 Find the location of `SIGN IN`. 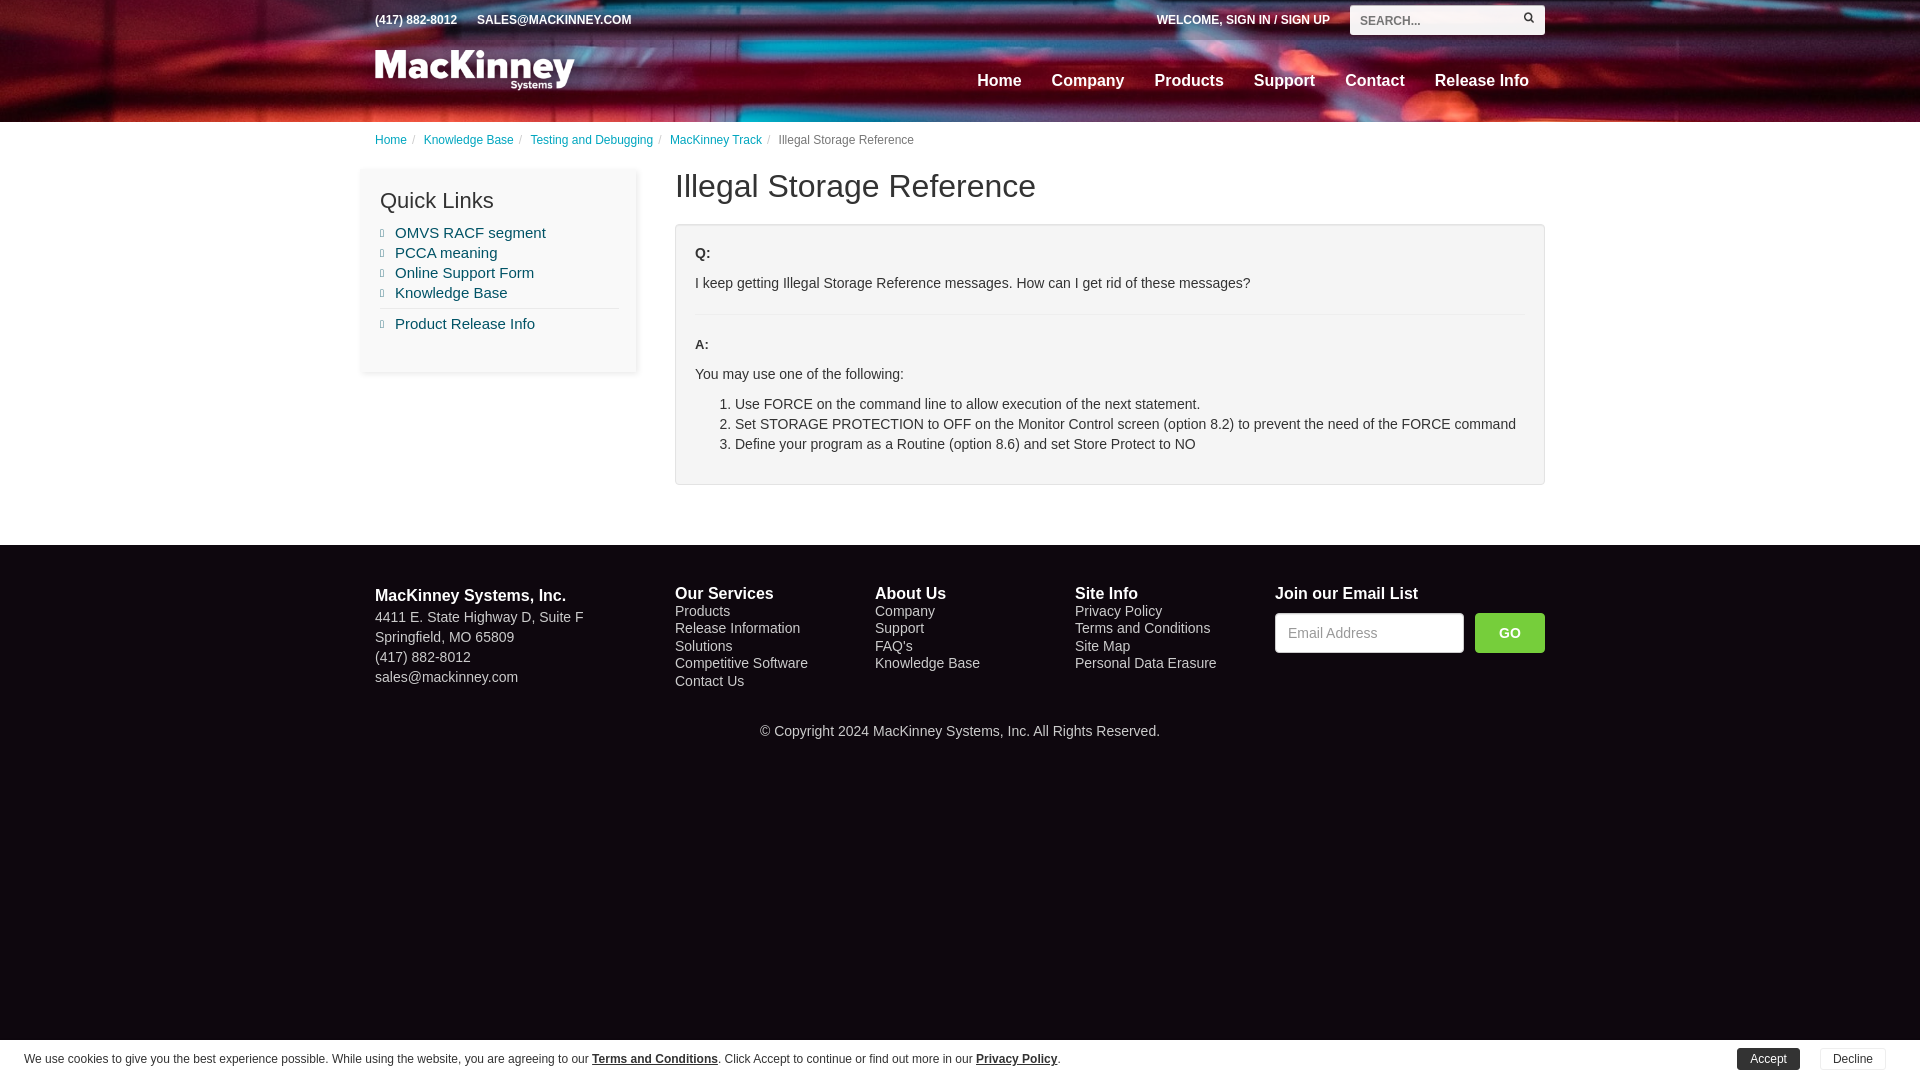

SIGN IN is located at coordinates (1248, 20).